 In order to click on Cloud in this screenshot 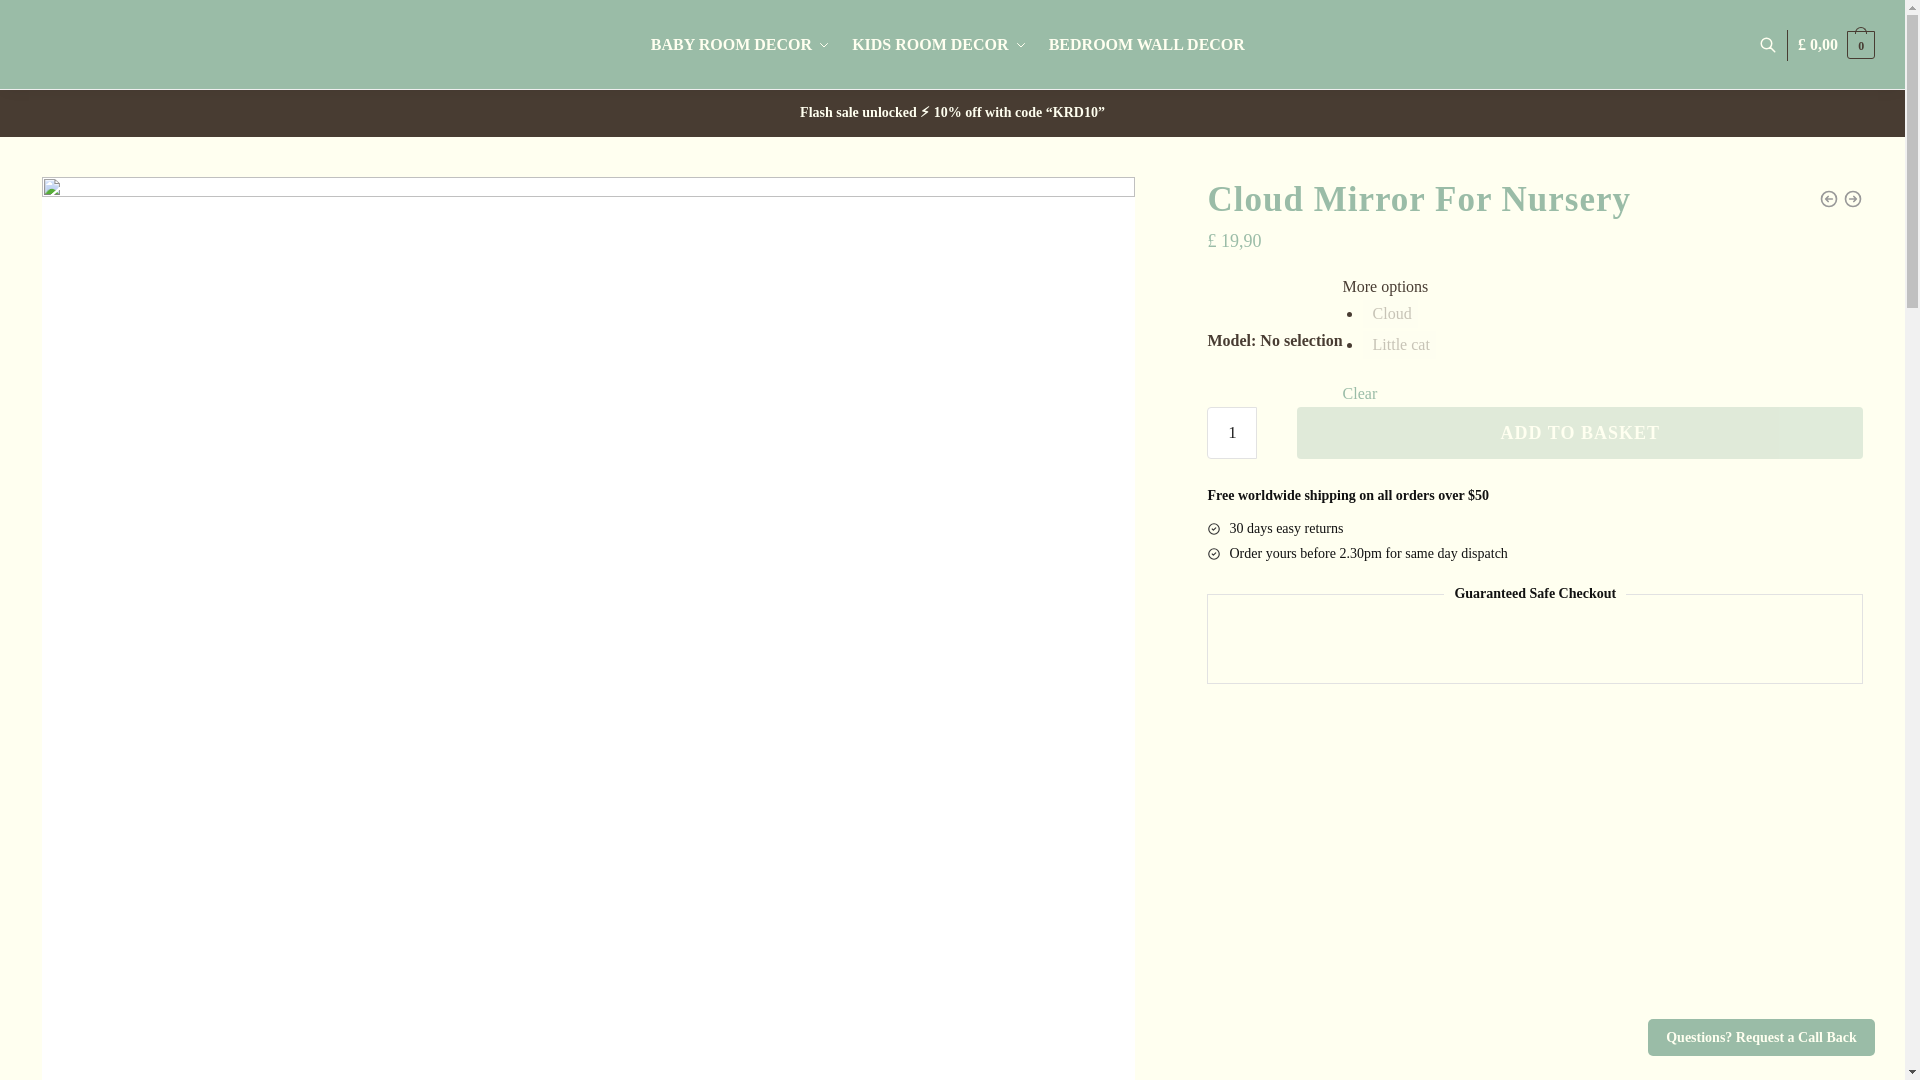, I will do `click(1390, 314)`.